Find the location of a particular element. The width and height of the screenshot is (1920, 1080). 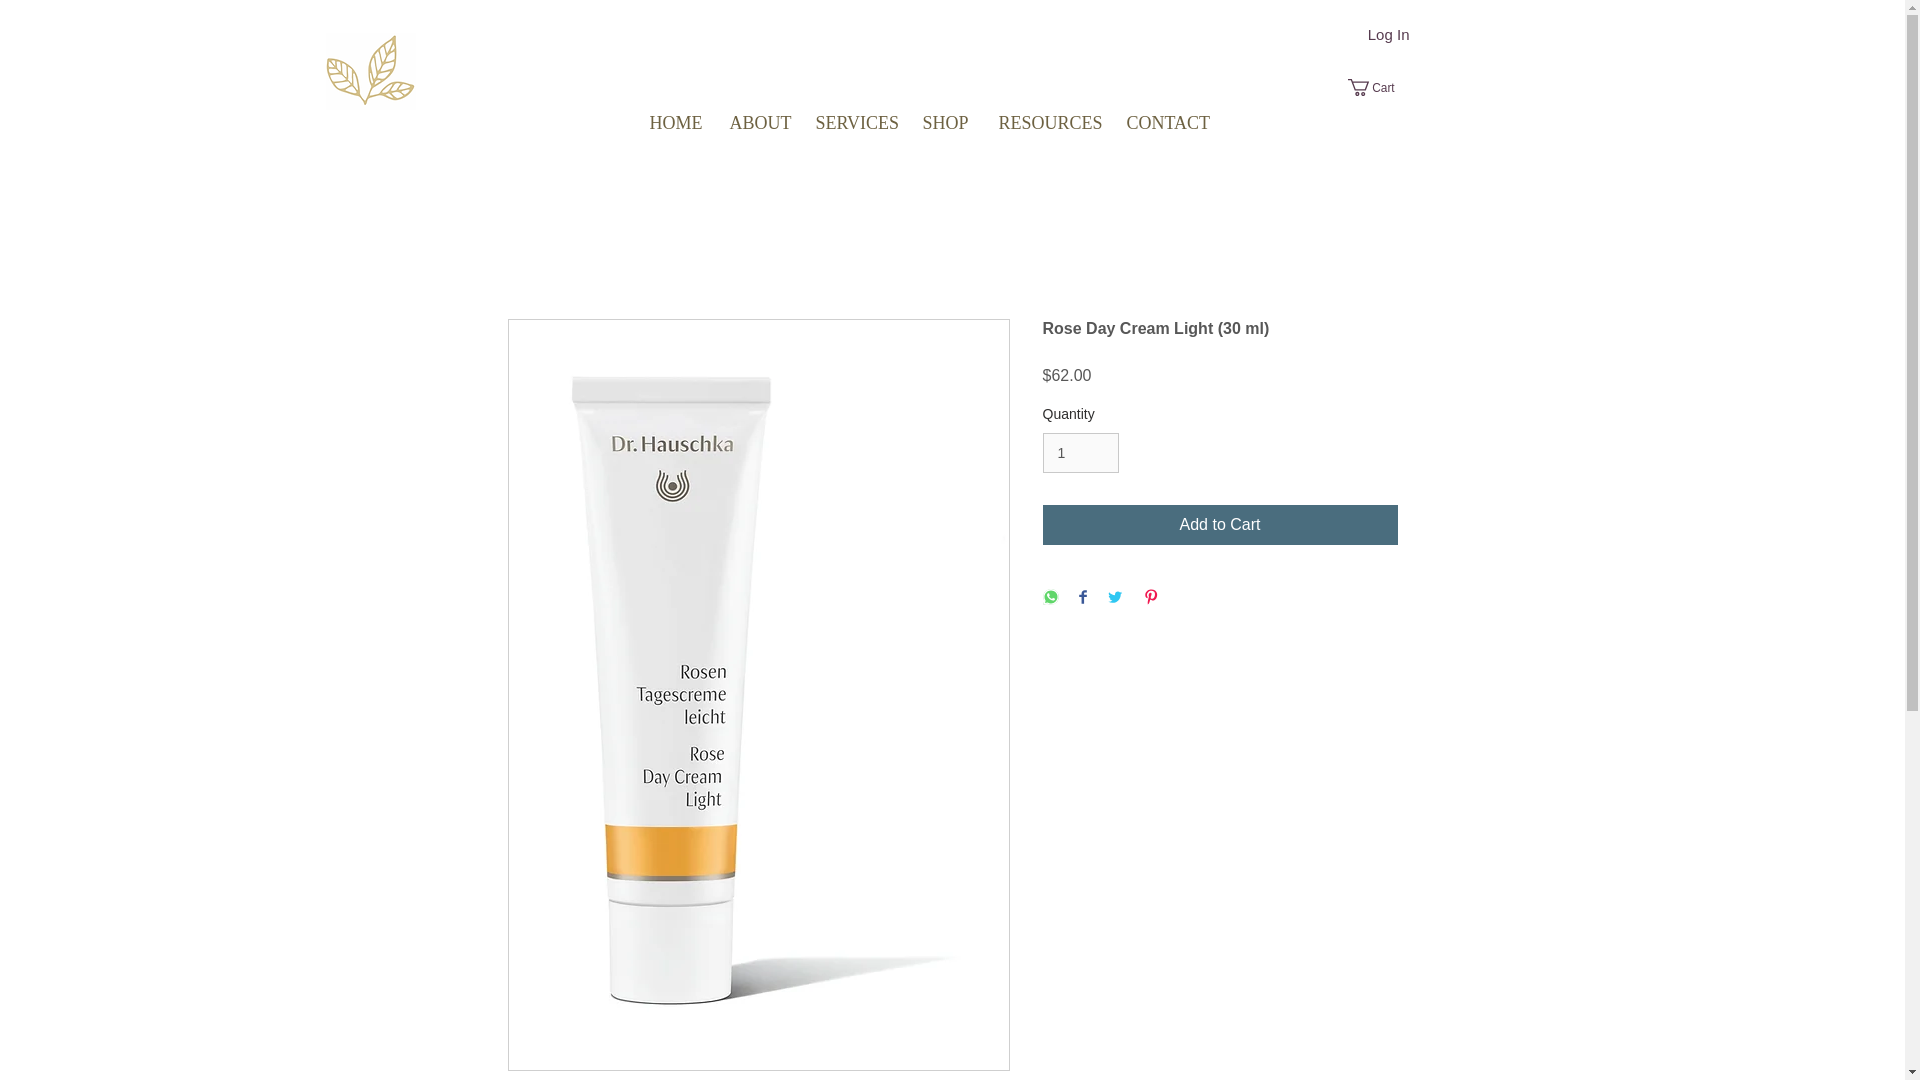

Cart is located at coordinates (1380, 87).